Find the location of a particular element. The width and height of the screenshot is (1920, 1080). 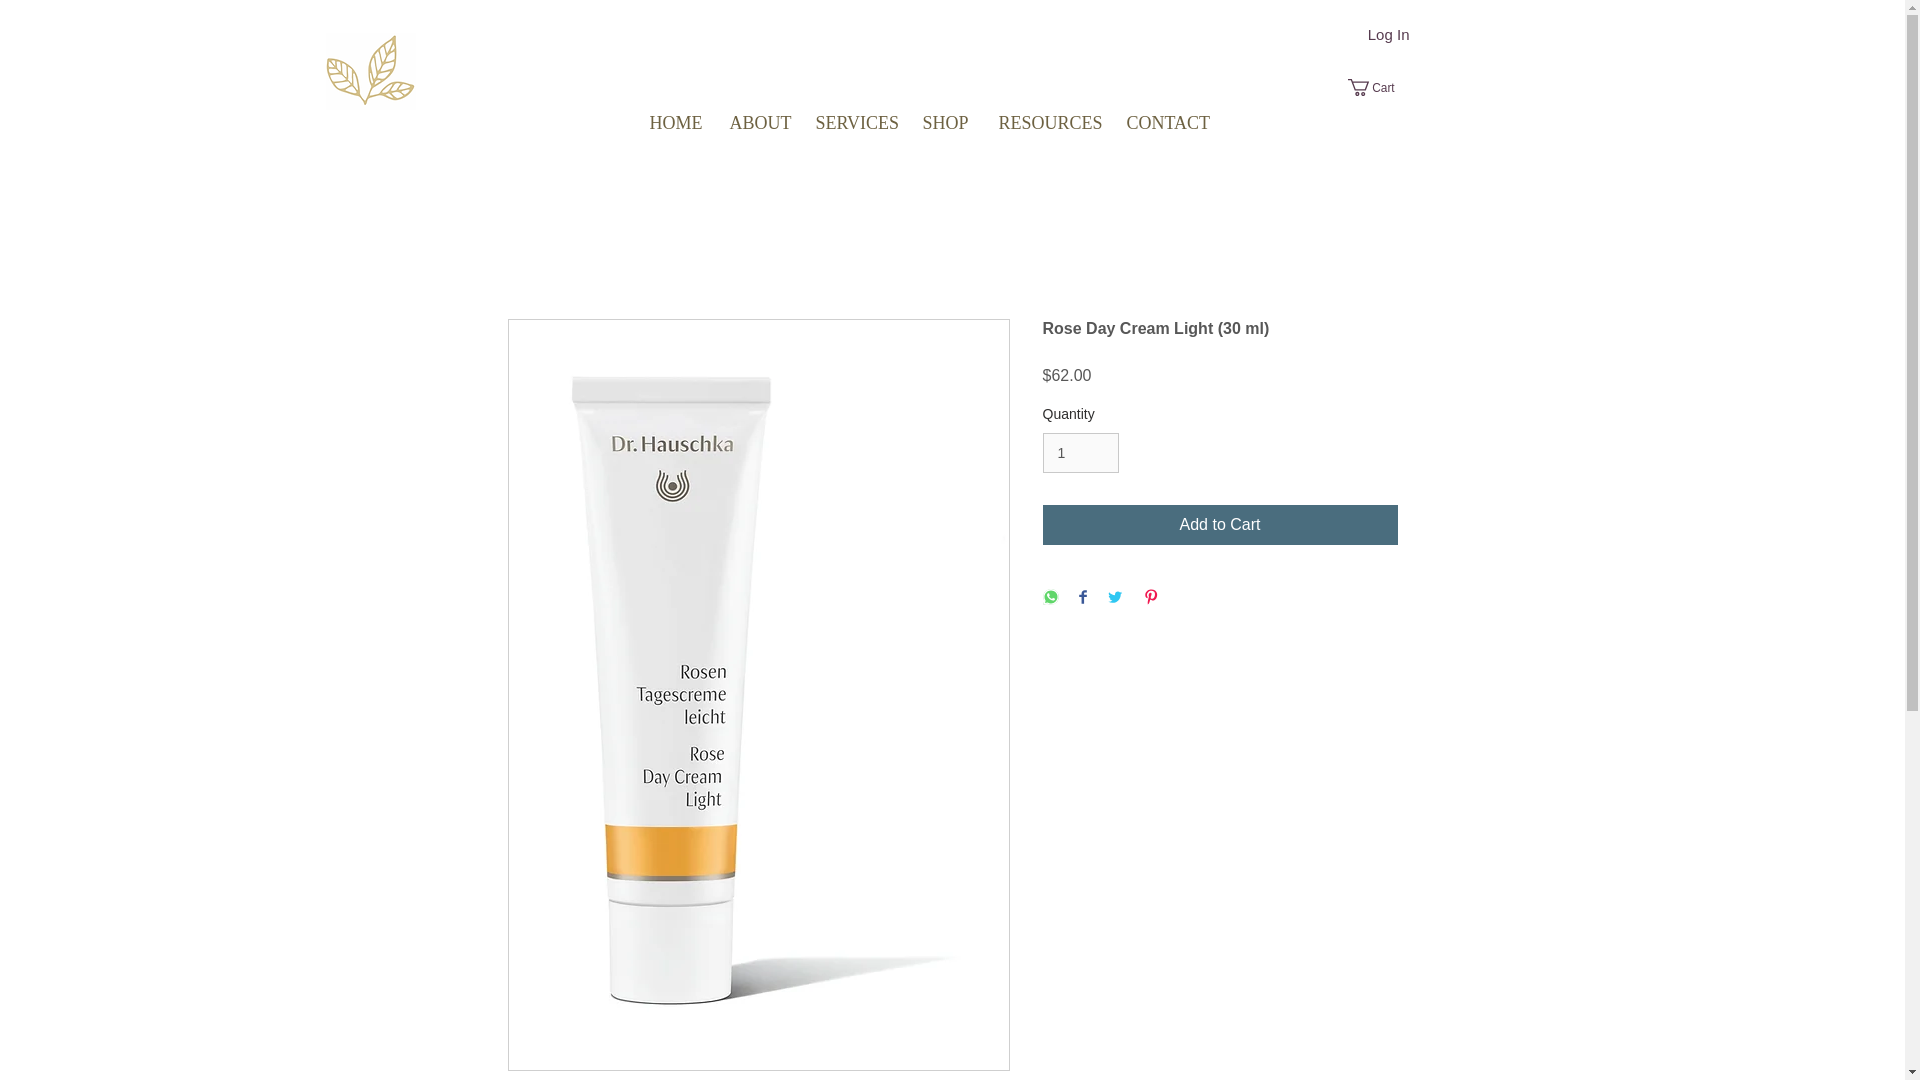

Cart is located at coordinates (1380, 87).